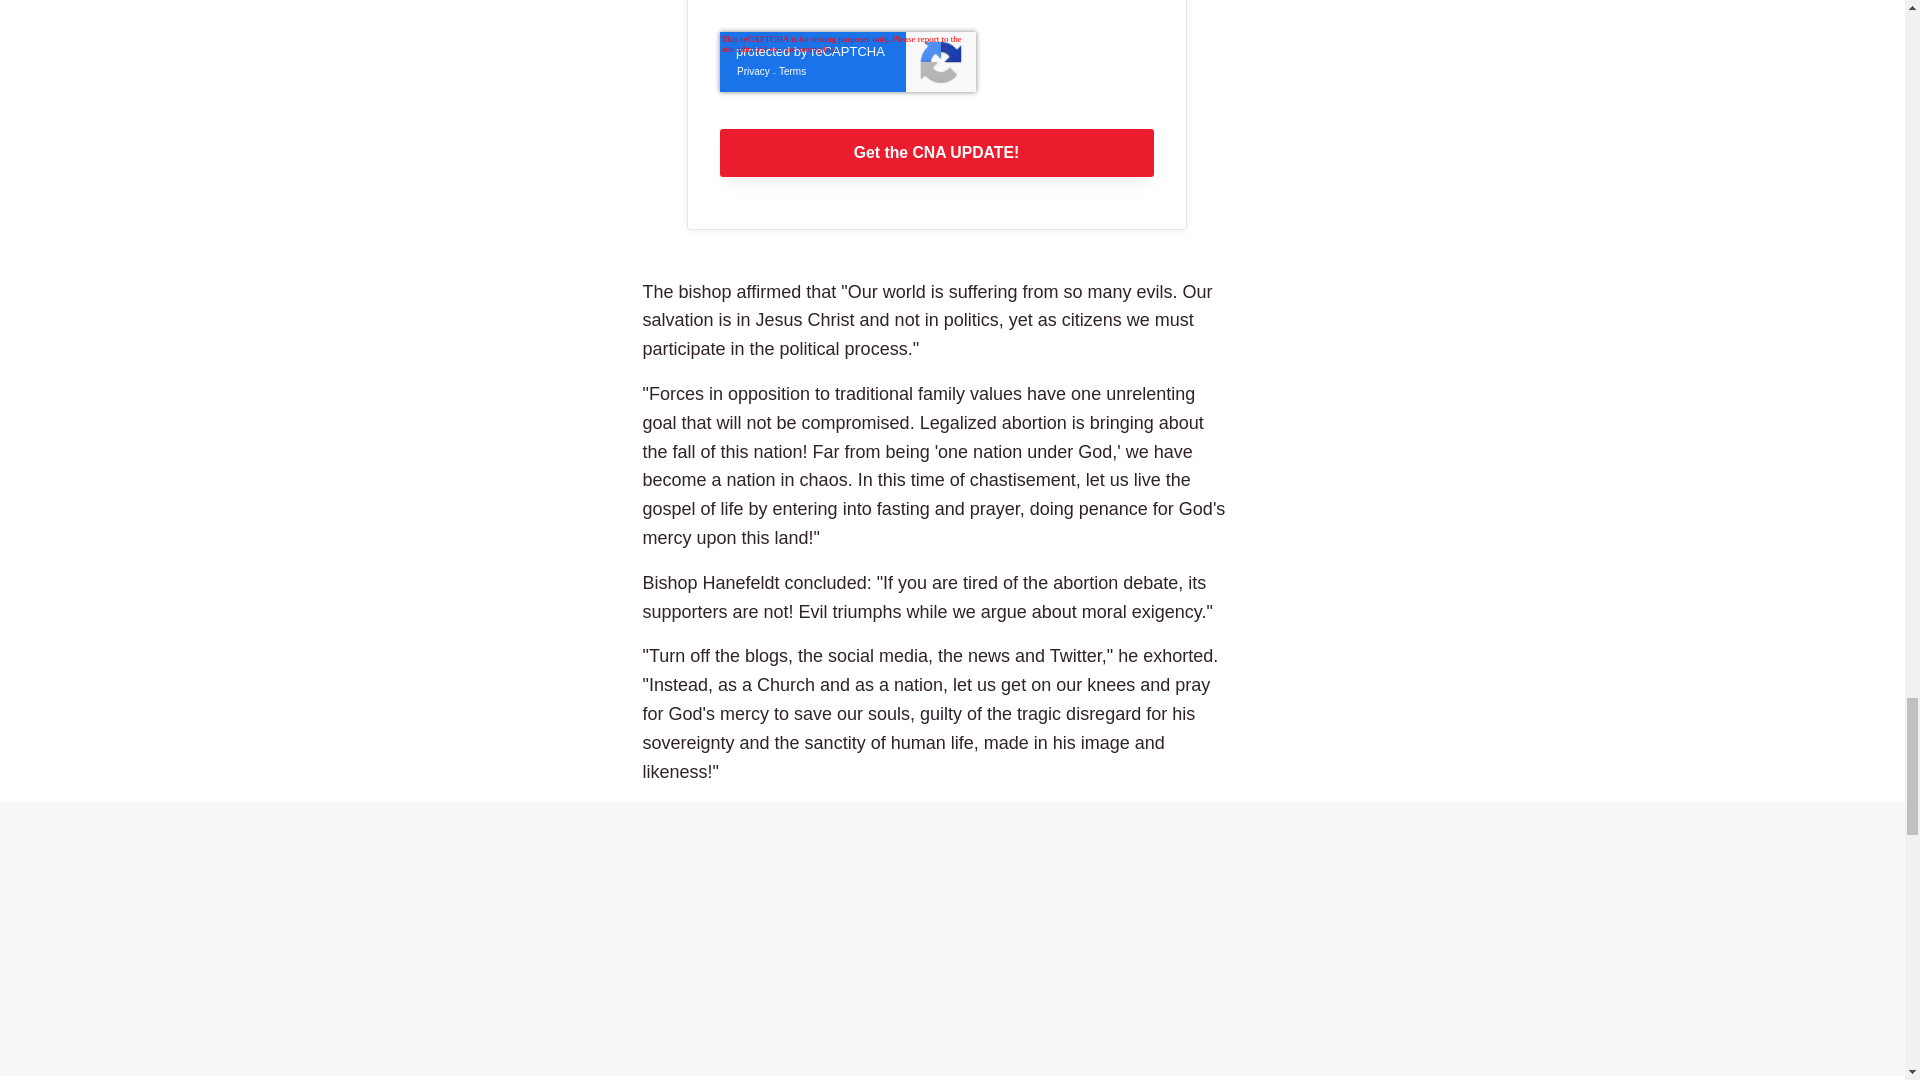 The height and width of the screenshot is (1080, 1920). What do you see at coordinates (952, 938) in the screenshot?
I see `3rd party ad content` at bounding box center [952, 938].